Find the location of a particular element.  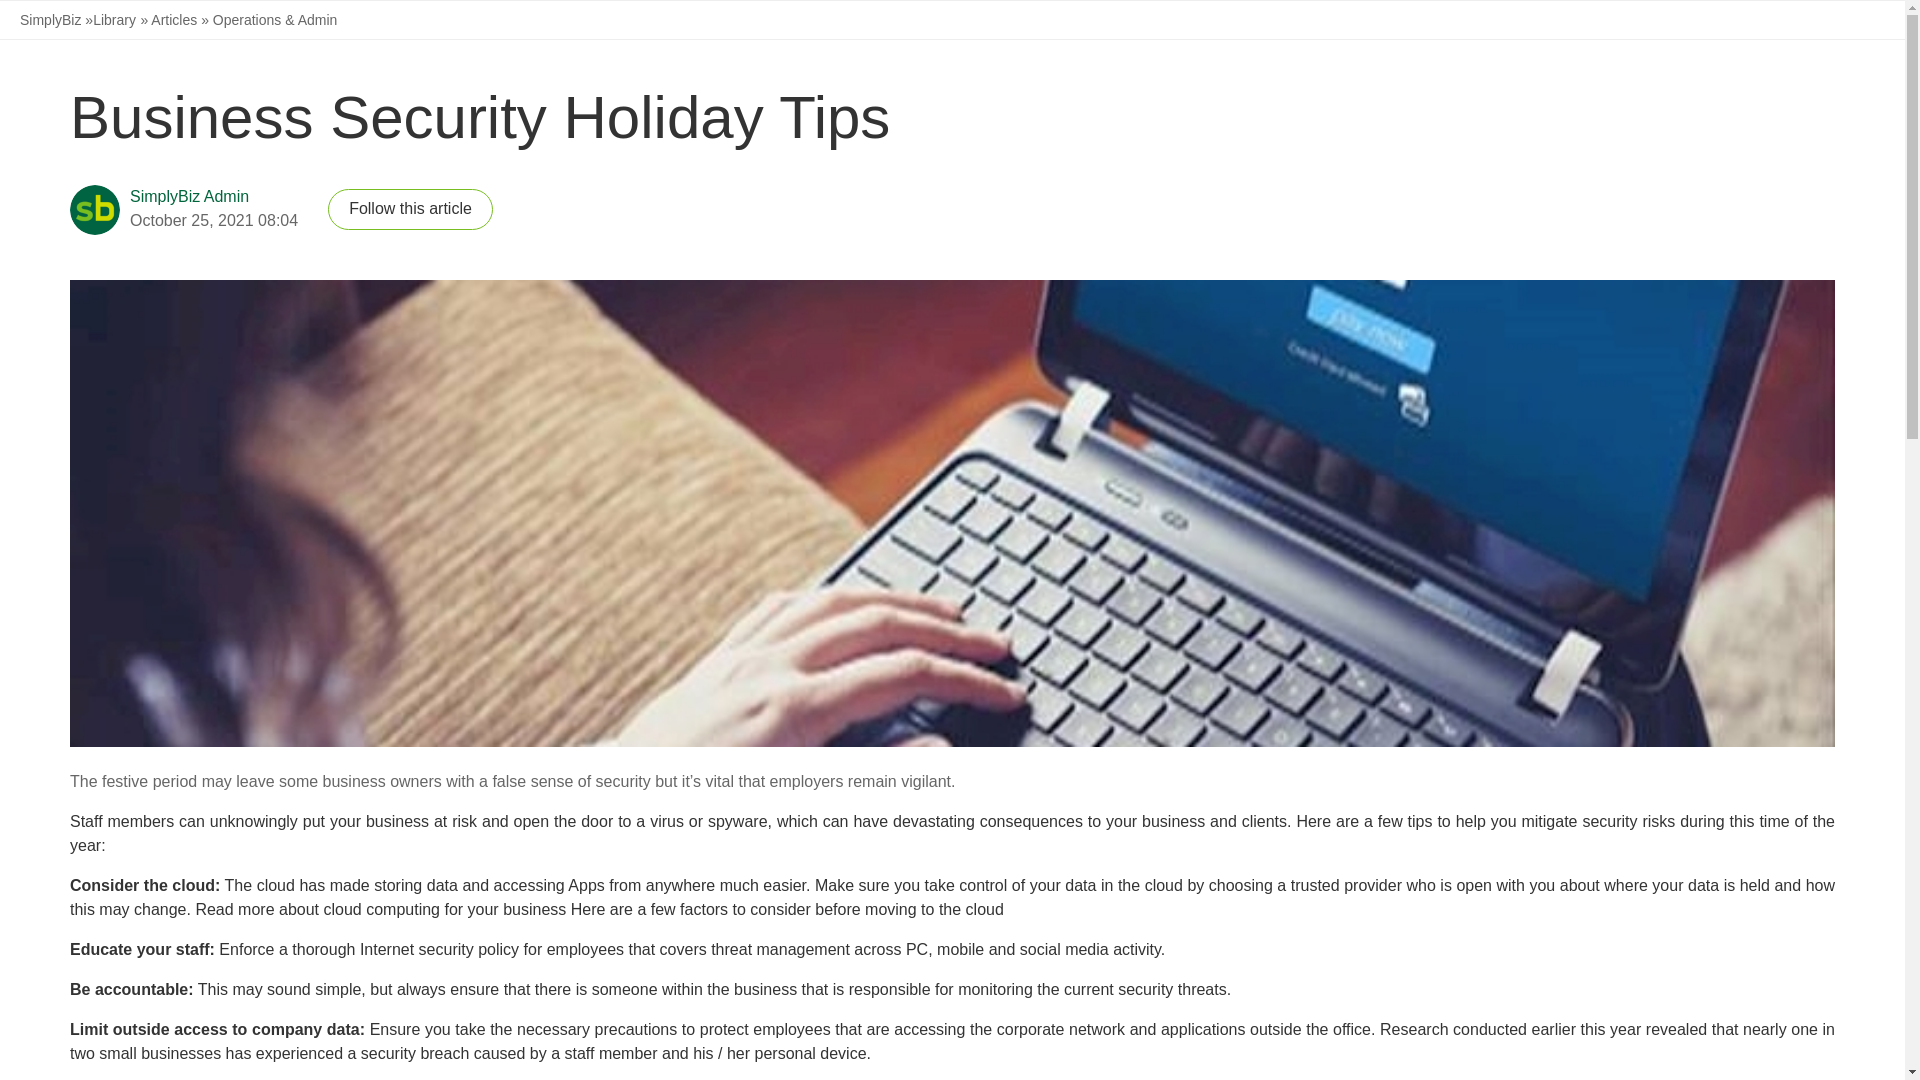

Opens a sign-in dialog is located at coordinates (410, 210).